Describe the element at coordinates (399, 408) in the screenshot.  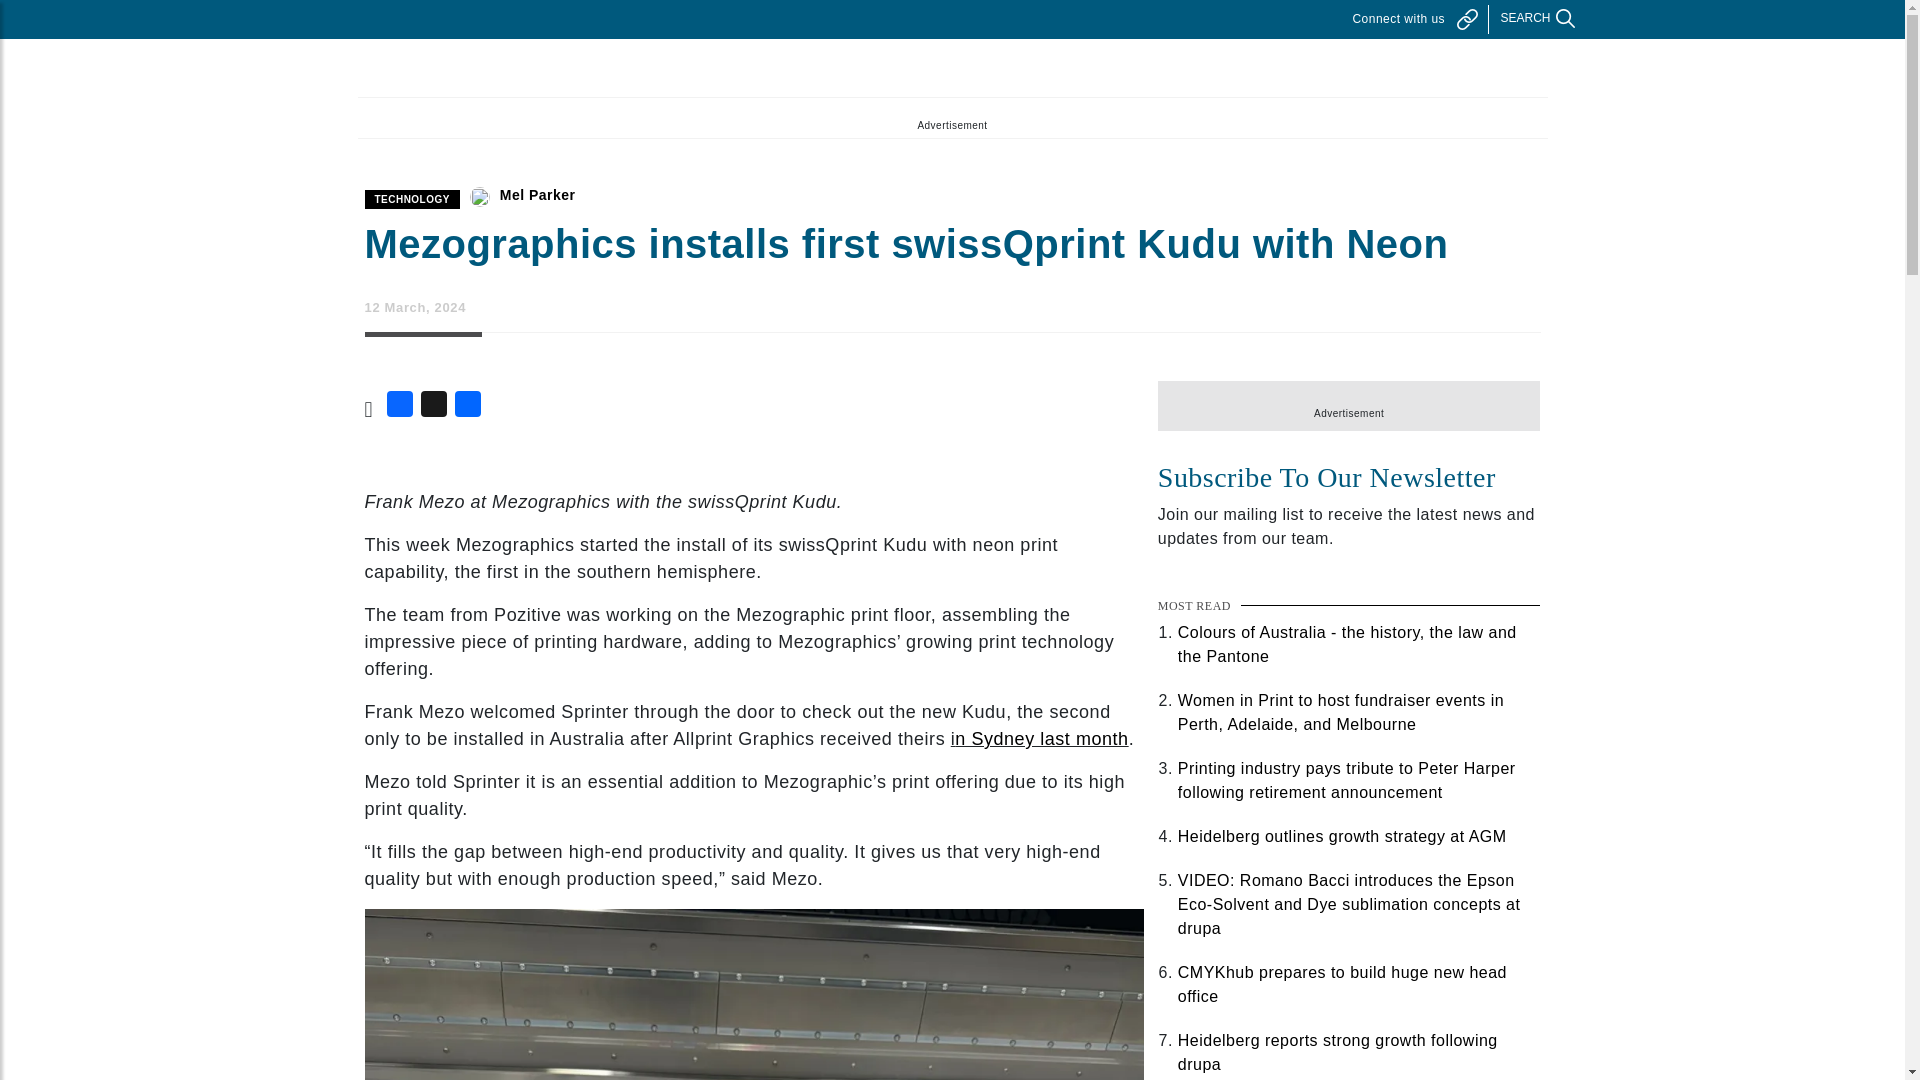
I see `Facebook` at that location.